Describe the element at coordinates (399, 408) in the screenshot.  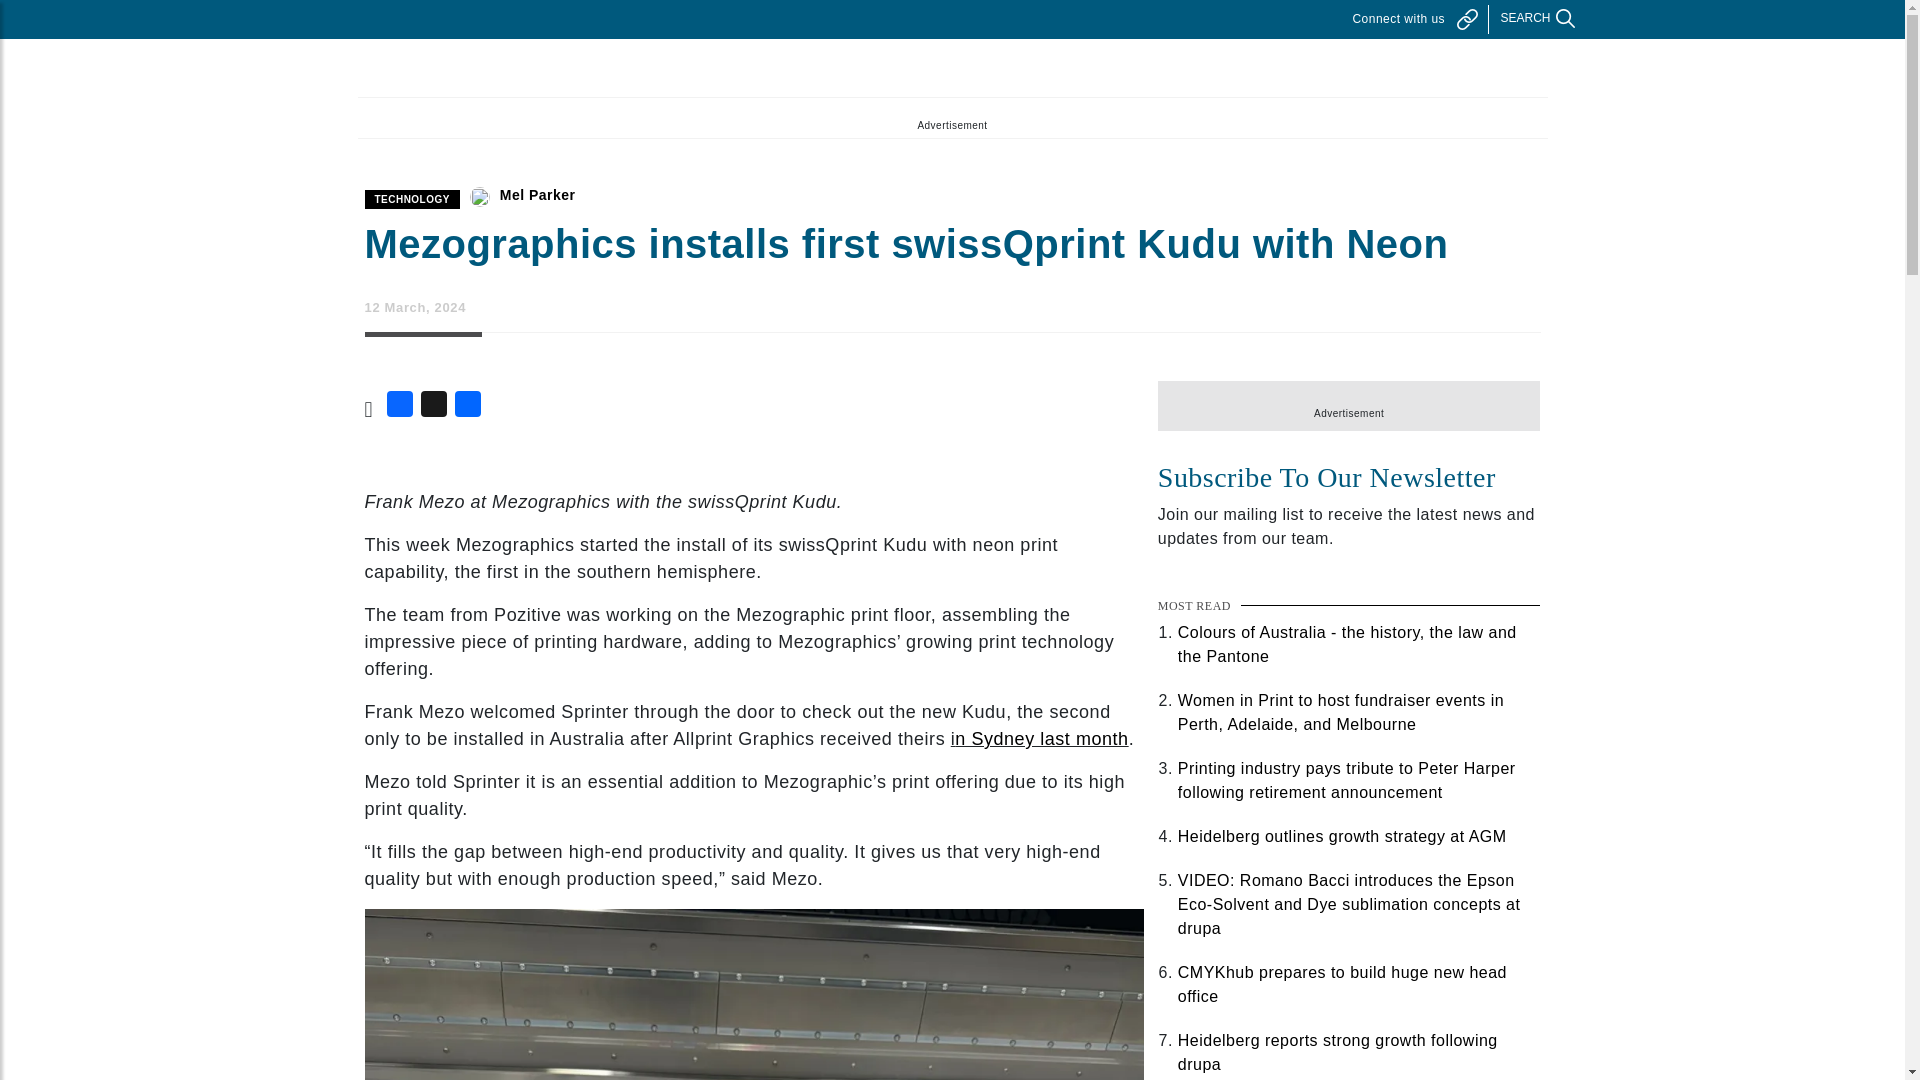
I see `Facebook` at that location.